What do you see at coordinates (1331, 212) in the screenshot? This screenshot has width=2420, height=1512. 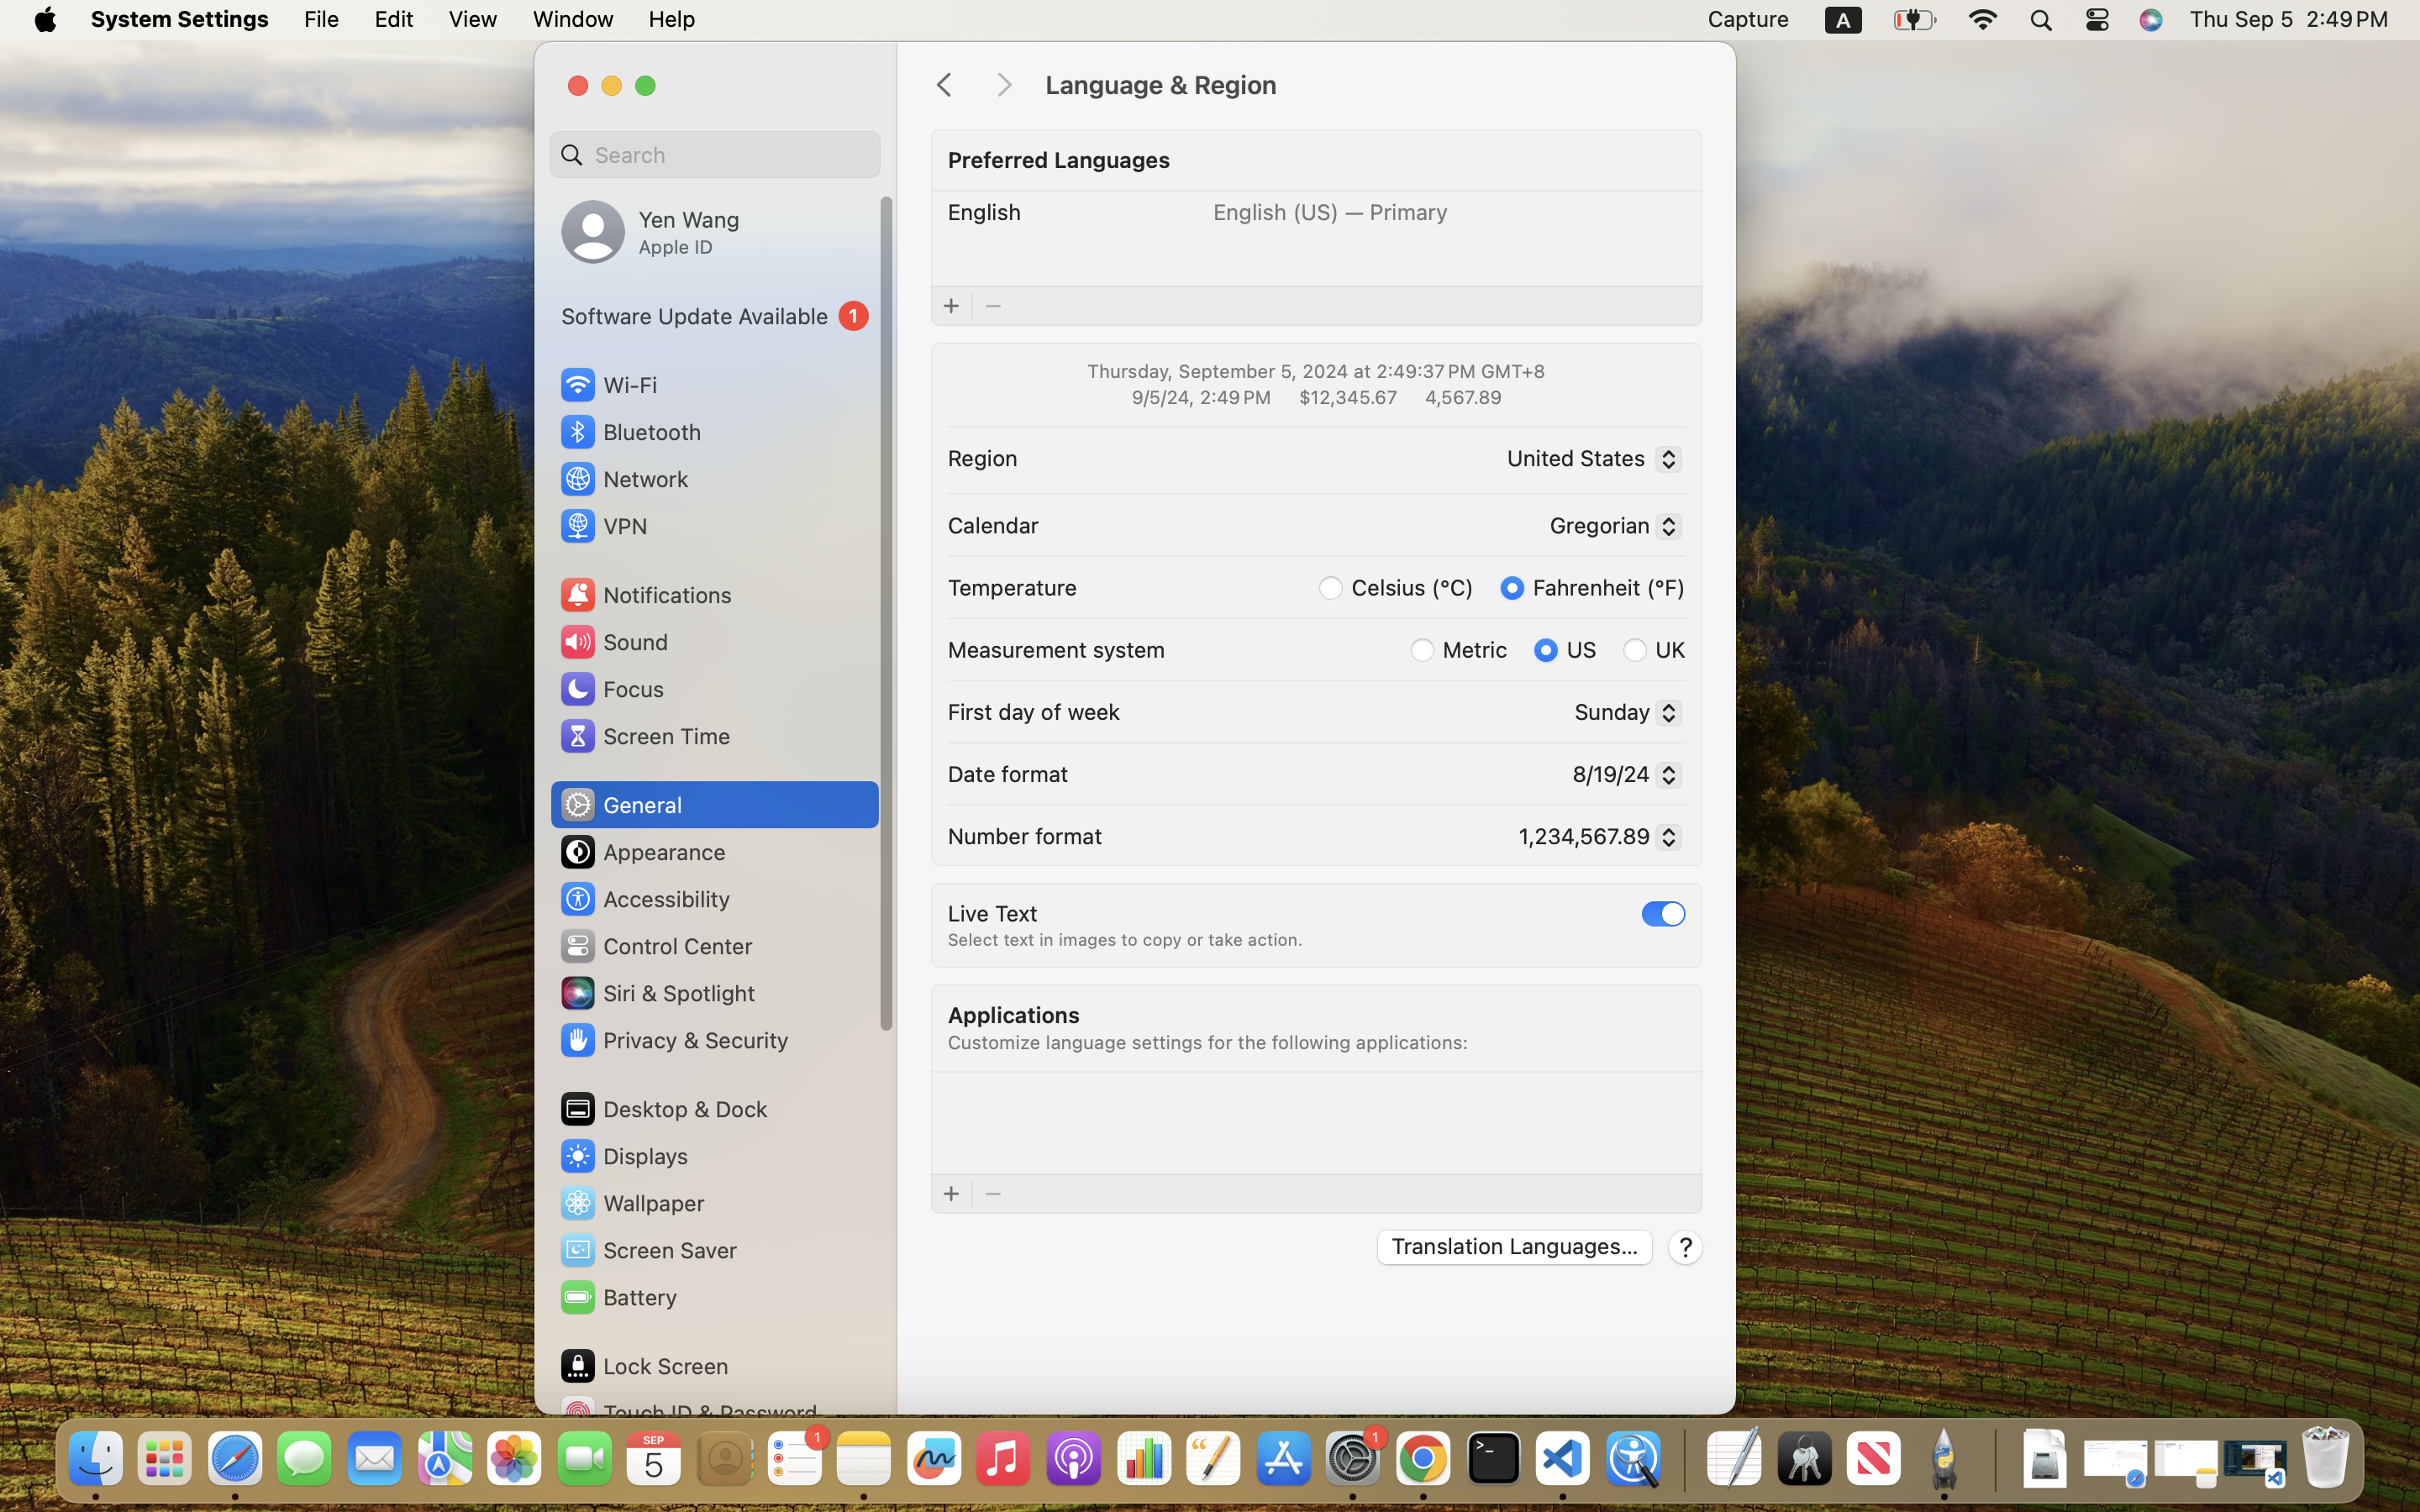 I see `English (US) — Primary` at bounding box center [1331, 212].